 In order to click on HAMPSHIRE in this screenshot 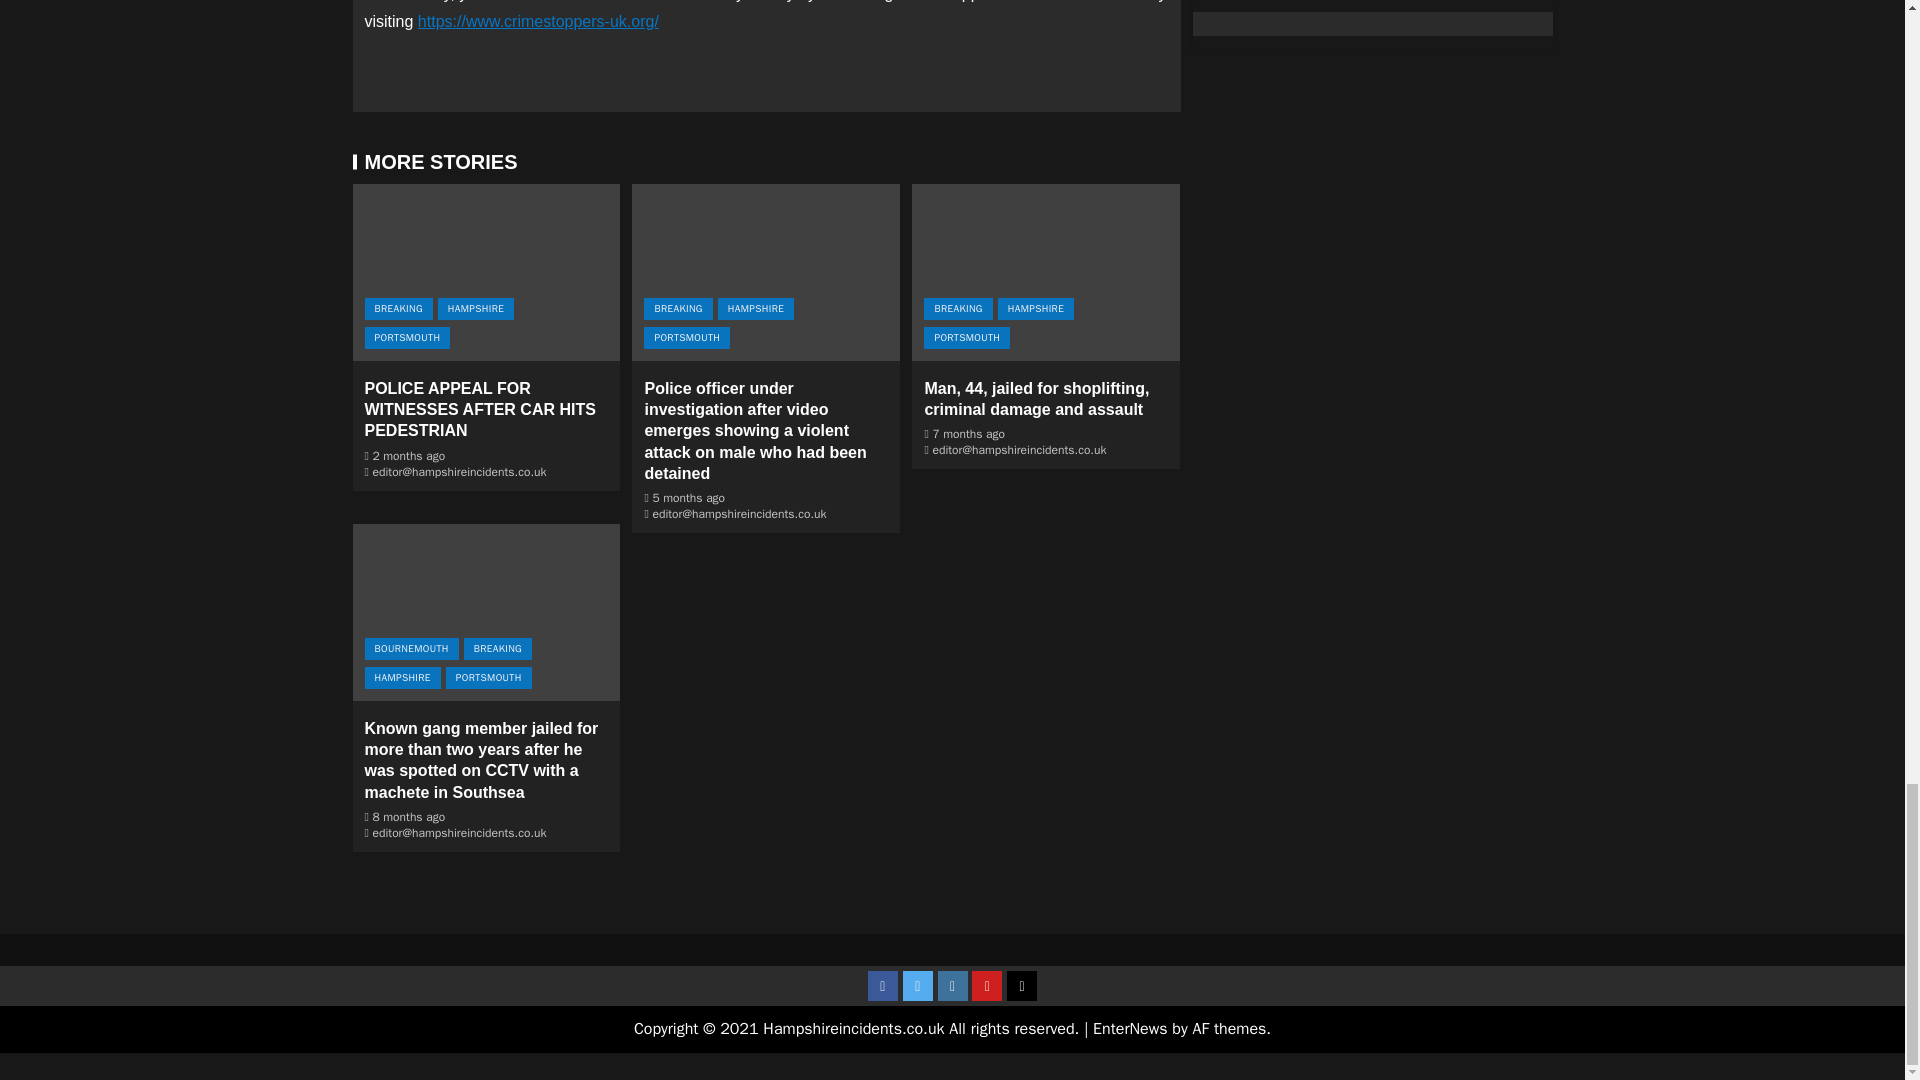, I will do `click(476, 308)`.